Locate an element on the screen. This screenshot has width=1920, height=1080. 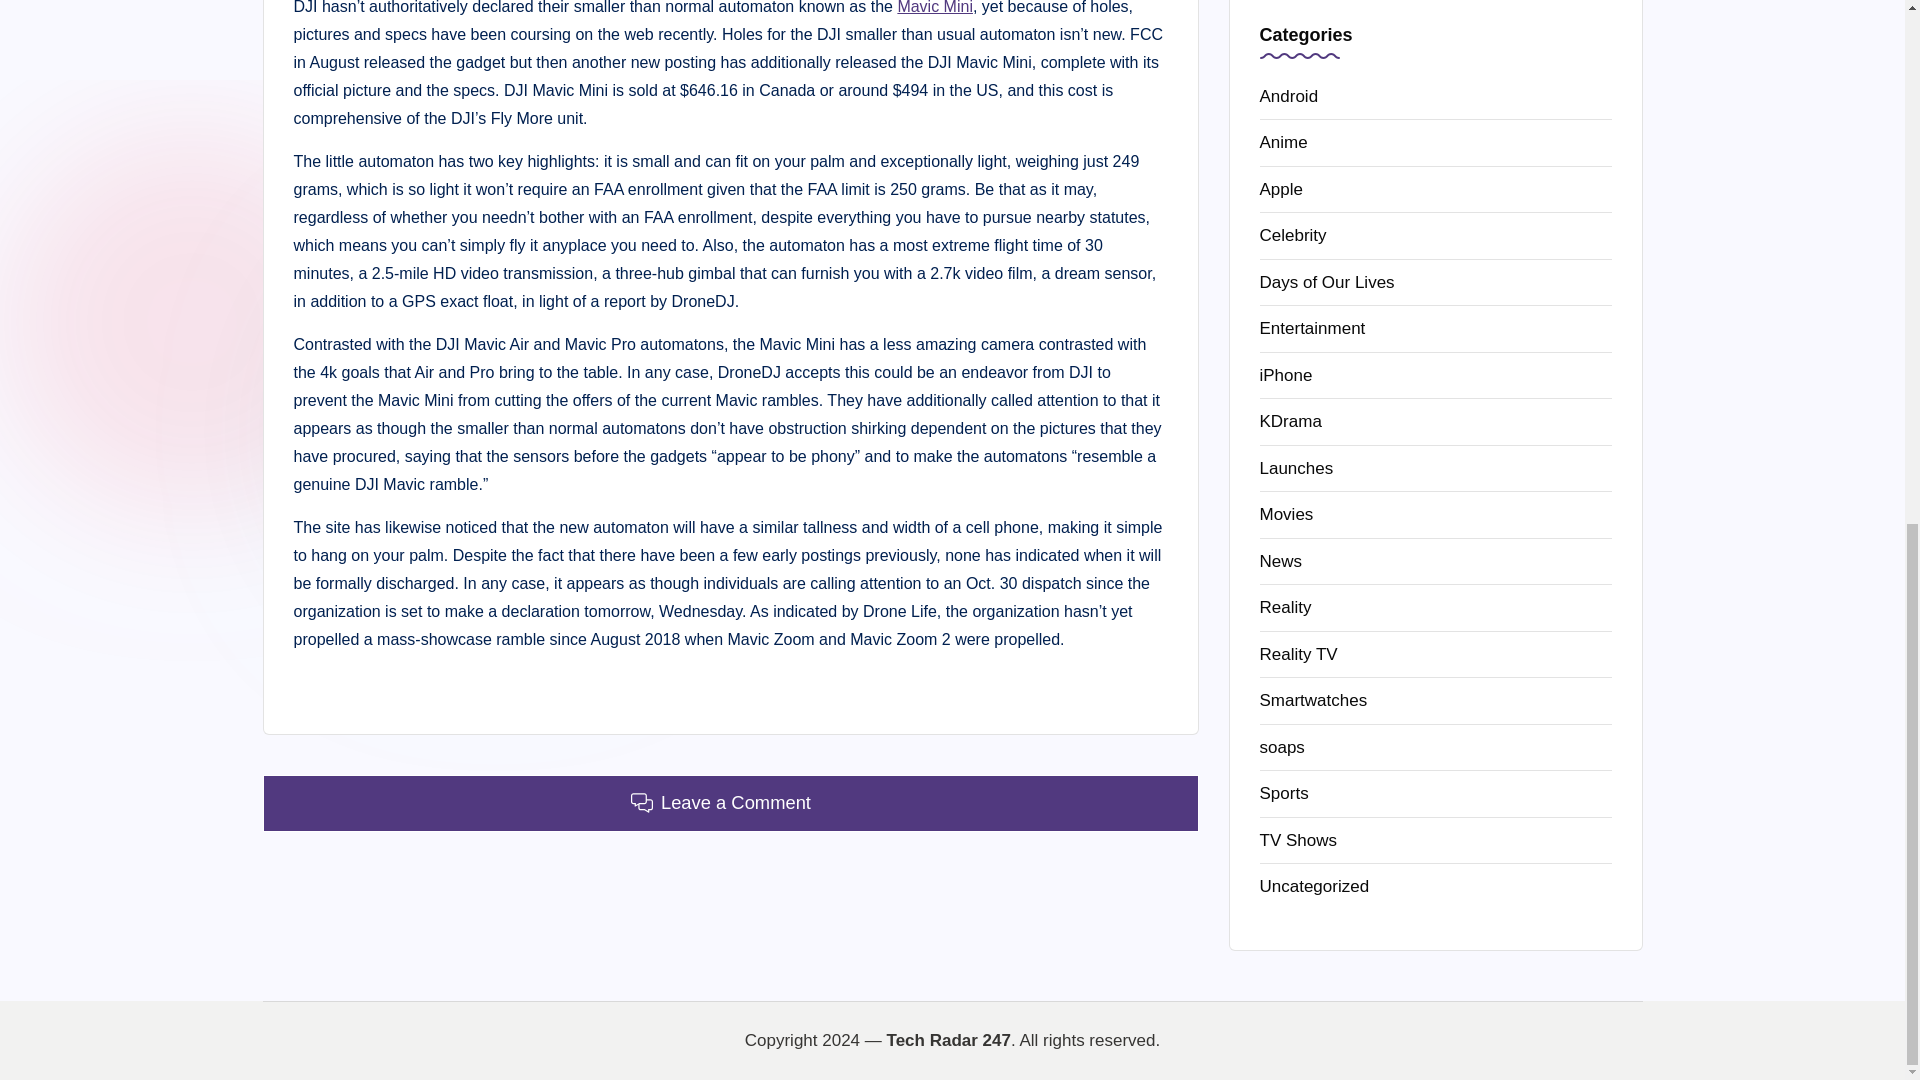
Celebrity is located at coordinates (1436, 236).